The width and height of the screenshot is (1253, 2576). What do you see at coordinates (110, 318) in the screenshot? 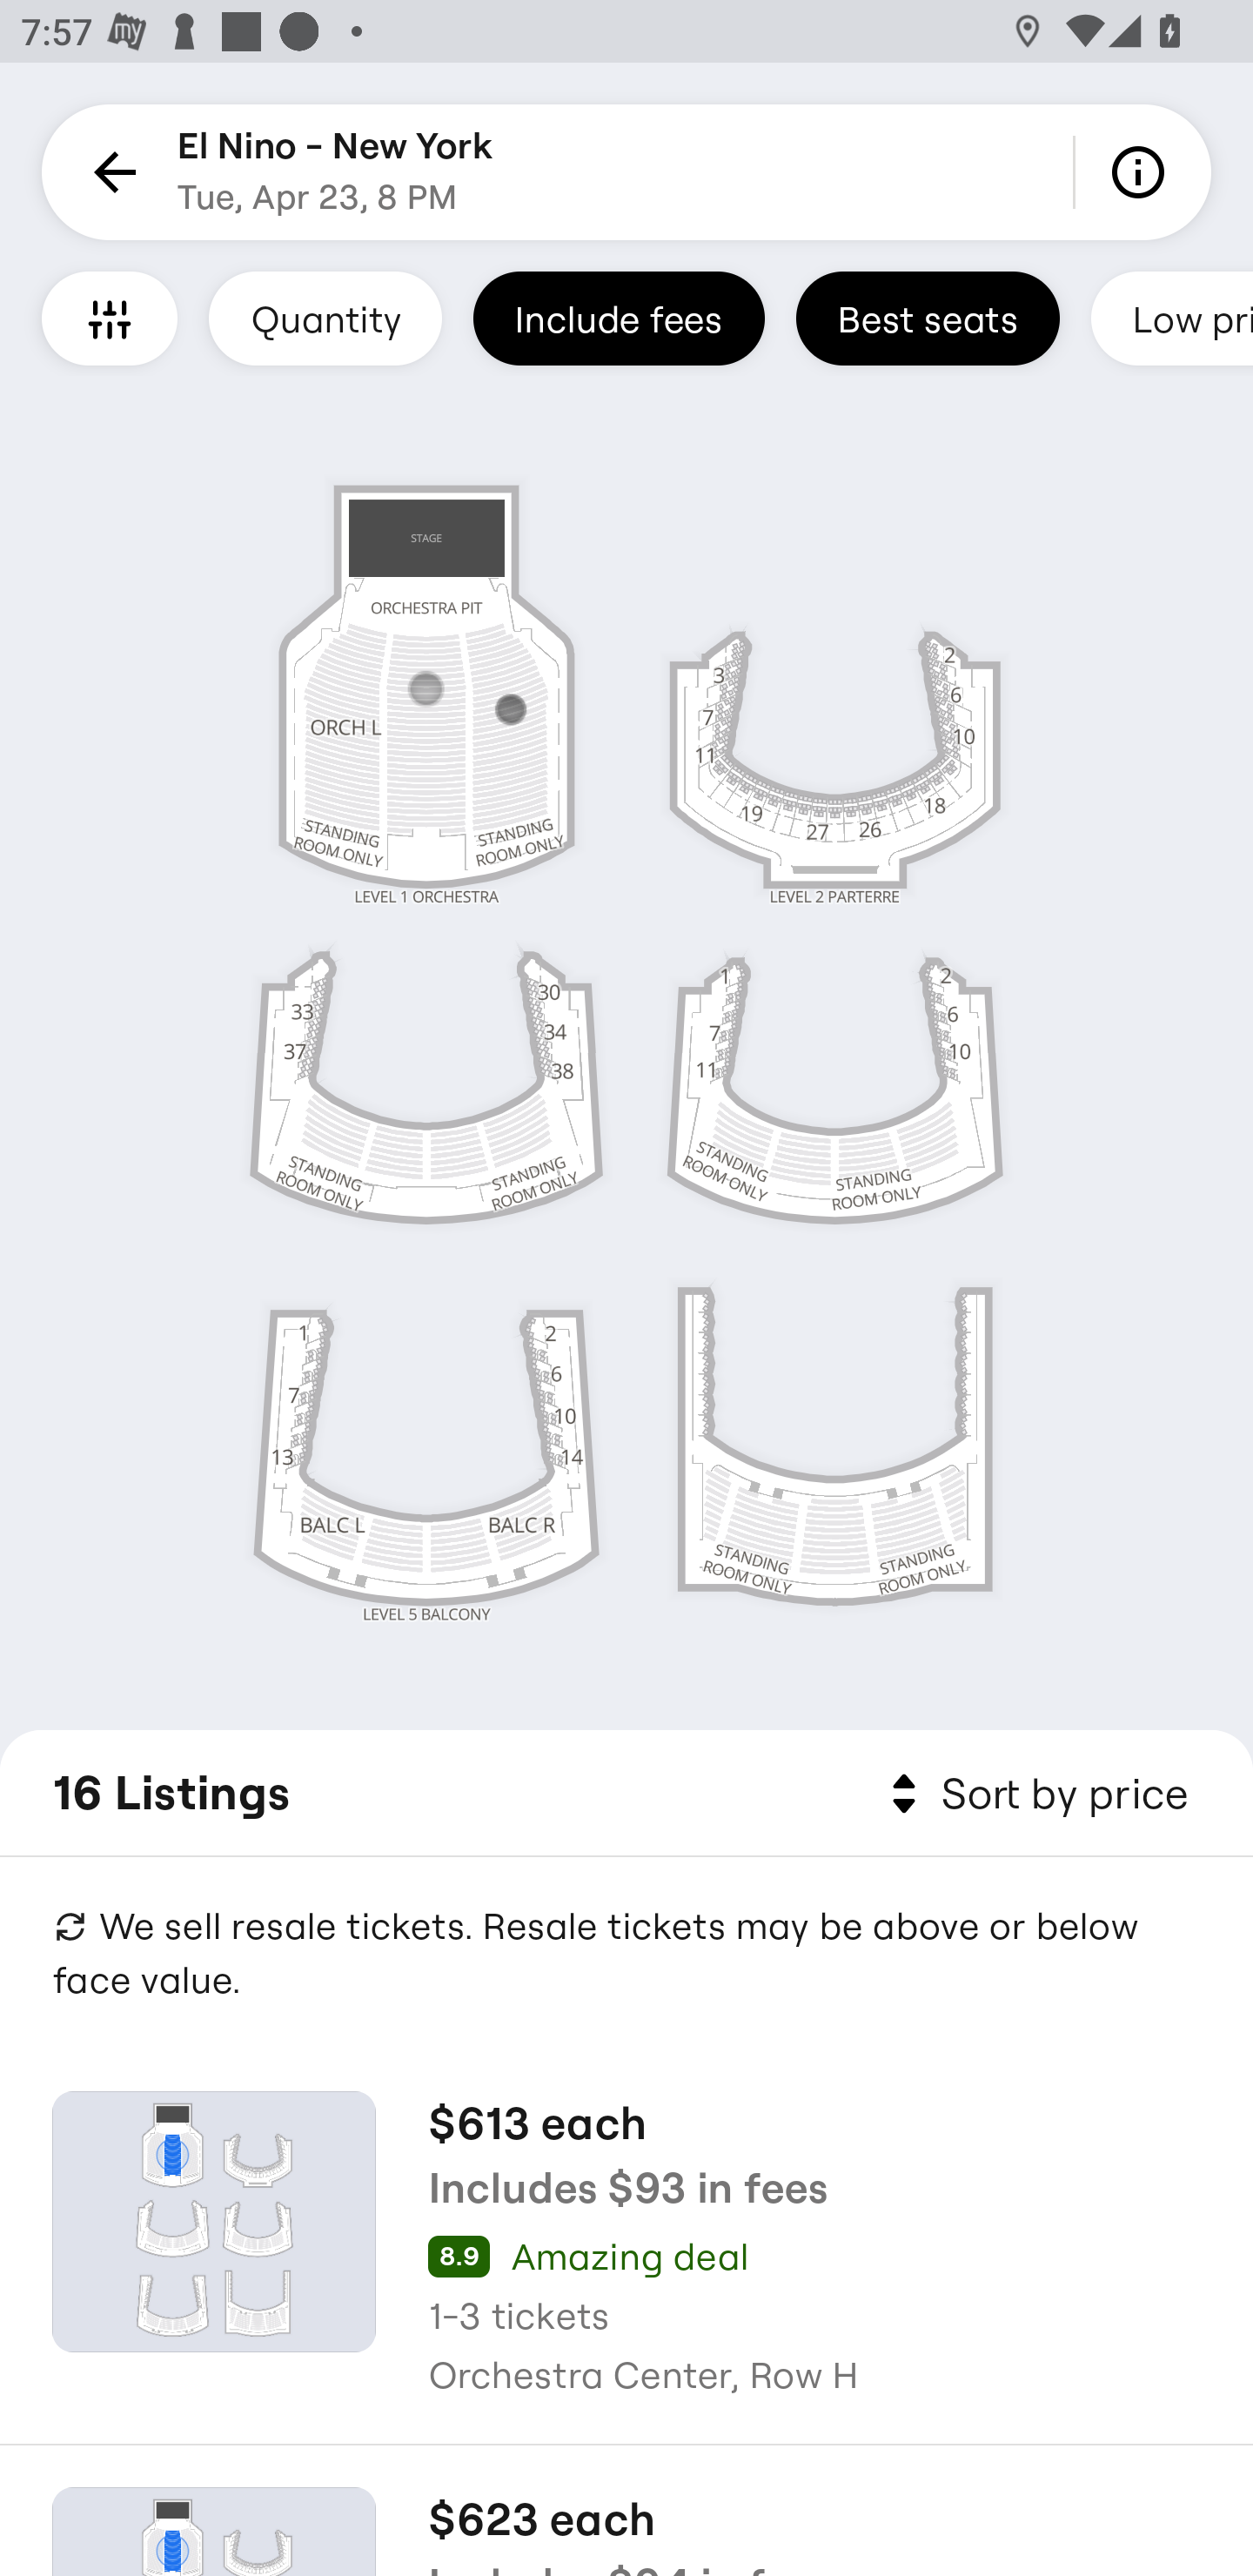
I see `Filters and Accessible Seating` at bounding box center [110, 318].